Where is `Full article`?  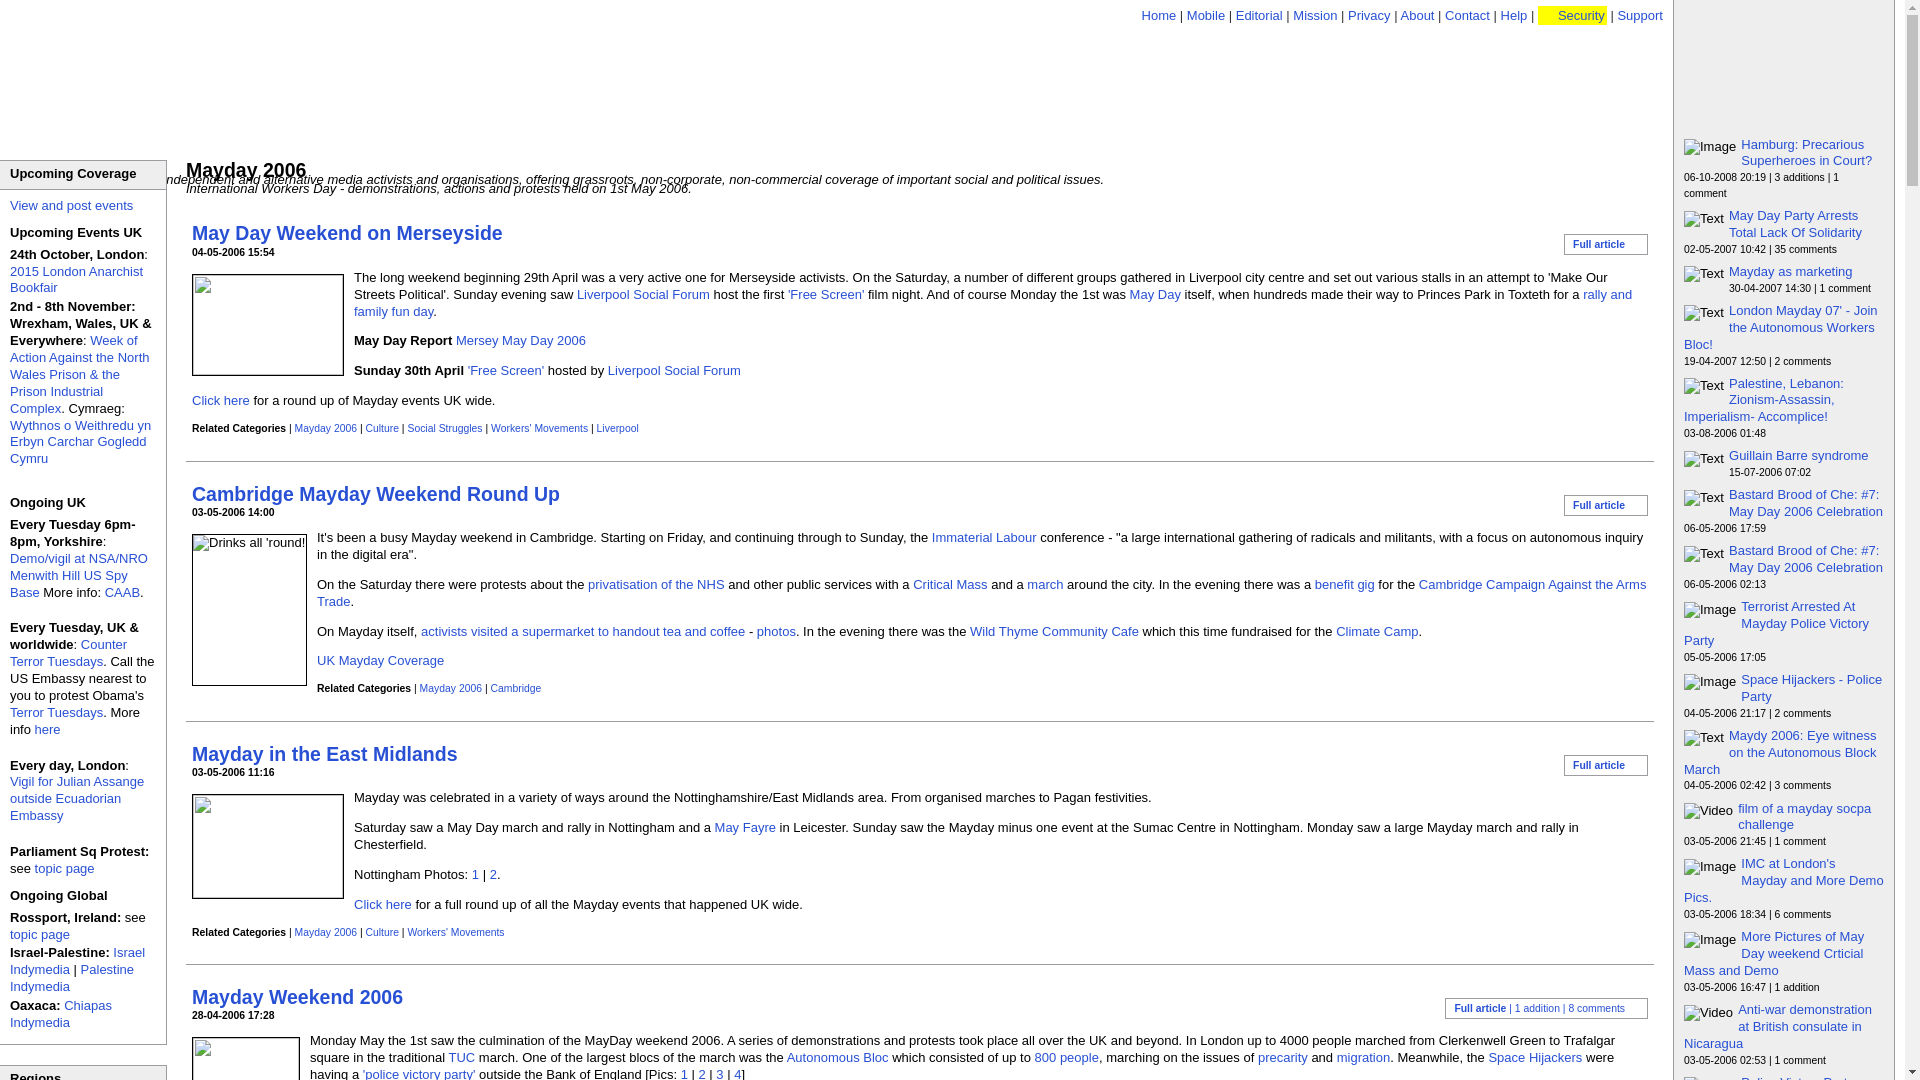
Full article is located at coordinates (1606, 244).